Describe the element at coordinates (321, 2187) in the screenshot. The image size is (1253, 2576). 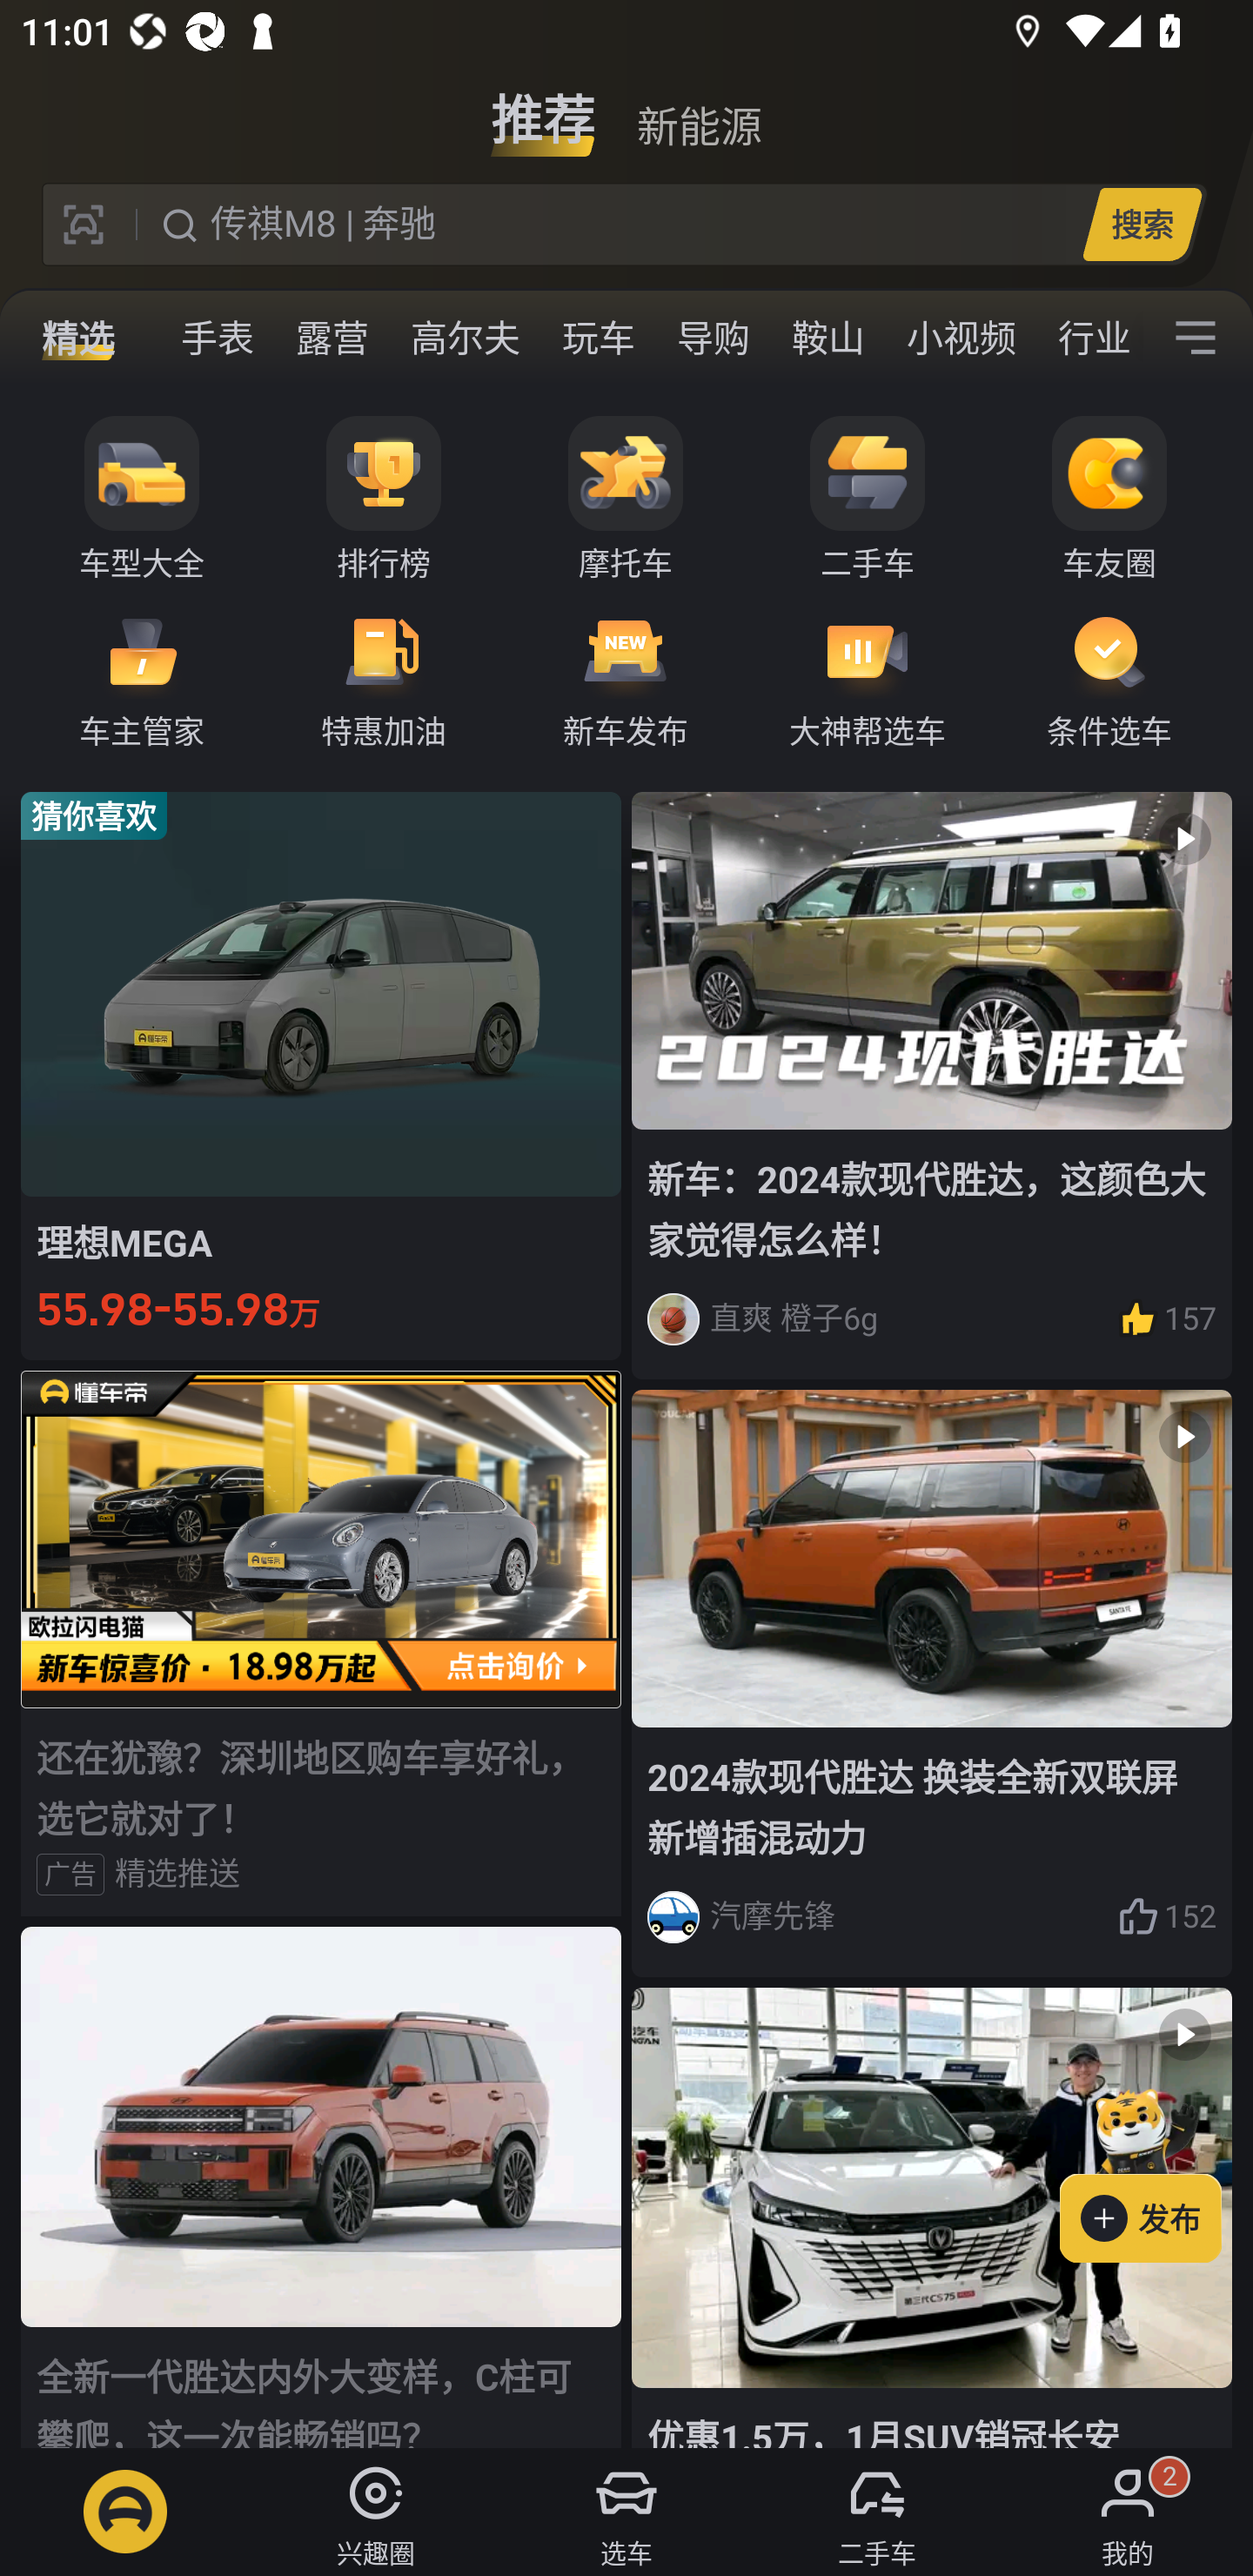
I see `全新一代胜达内外大变样，C柱可攀爬，这一次能畅销吗？` at that location.